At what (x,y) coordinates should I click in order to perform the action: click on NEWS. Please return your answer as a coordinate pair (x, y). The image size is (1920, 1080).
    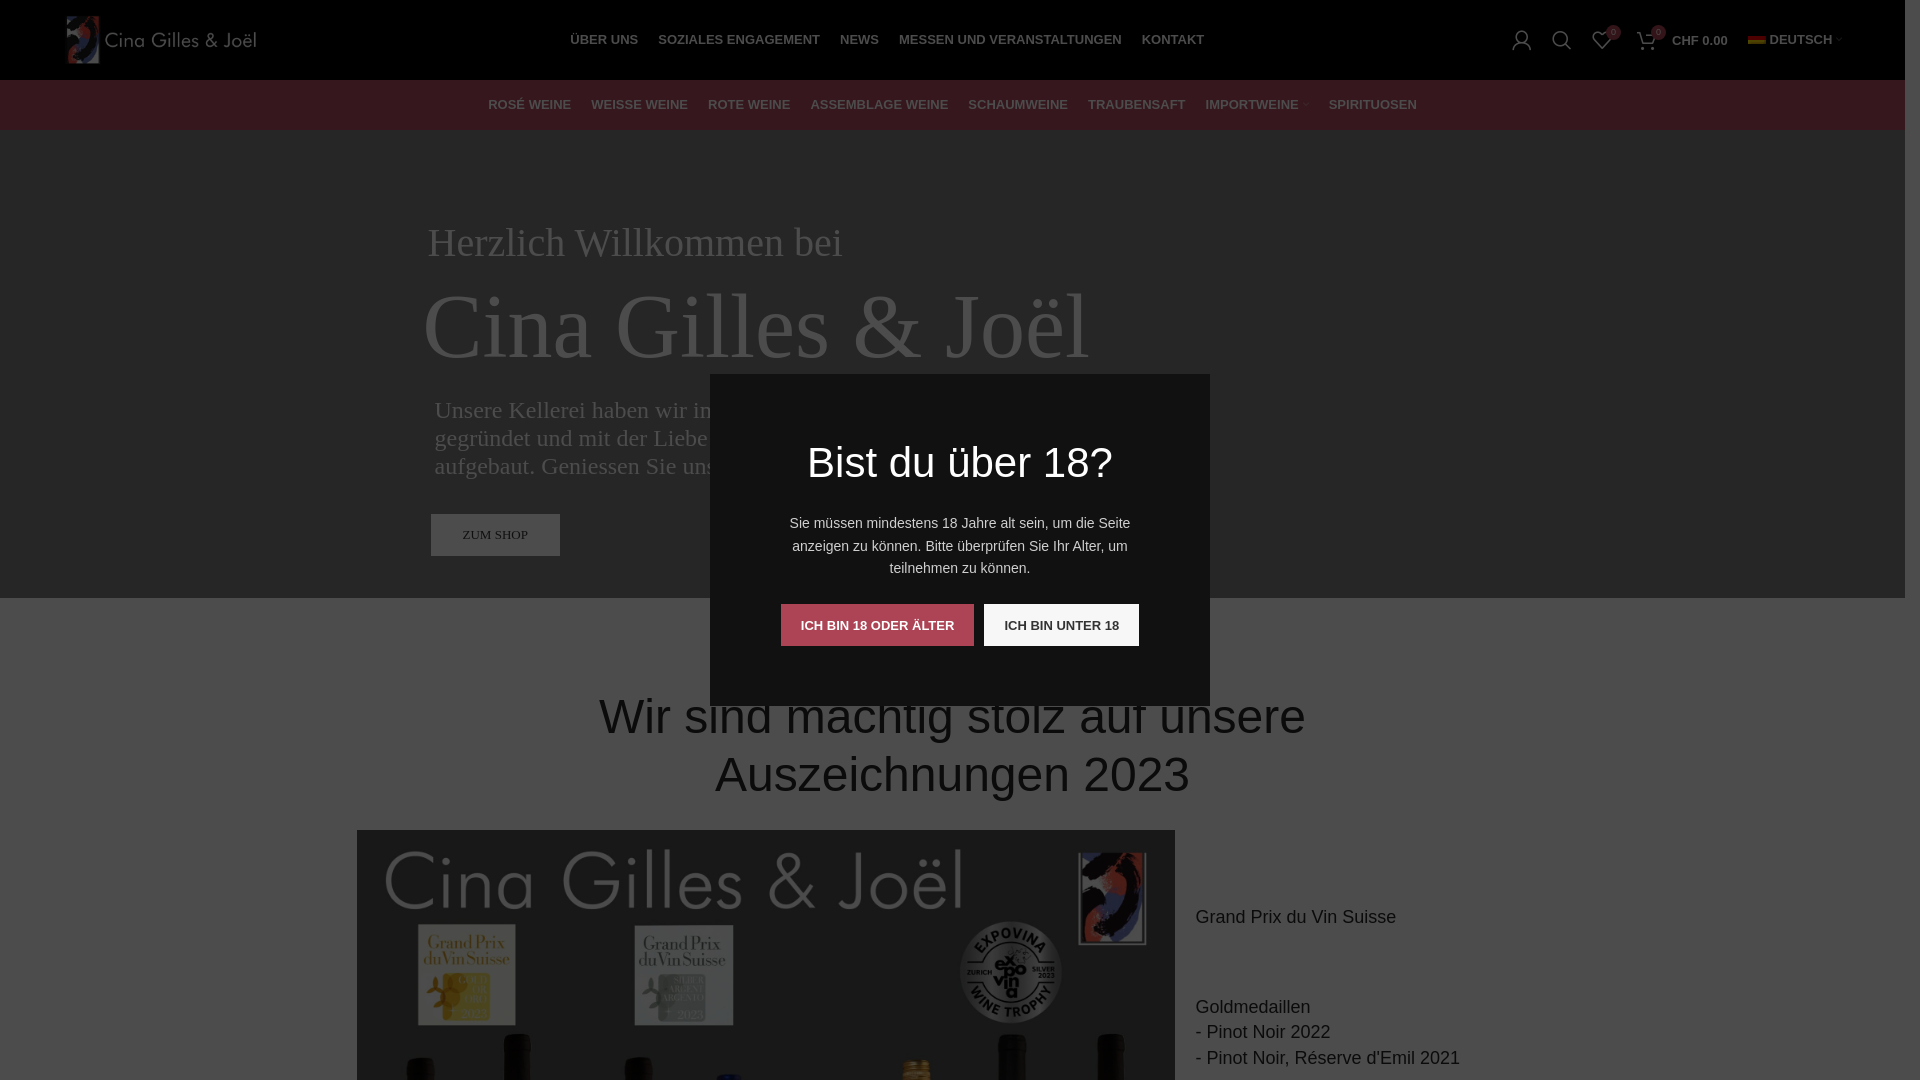
    Looking at the image, I should click on (860, 40).